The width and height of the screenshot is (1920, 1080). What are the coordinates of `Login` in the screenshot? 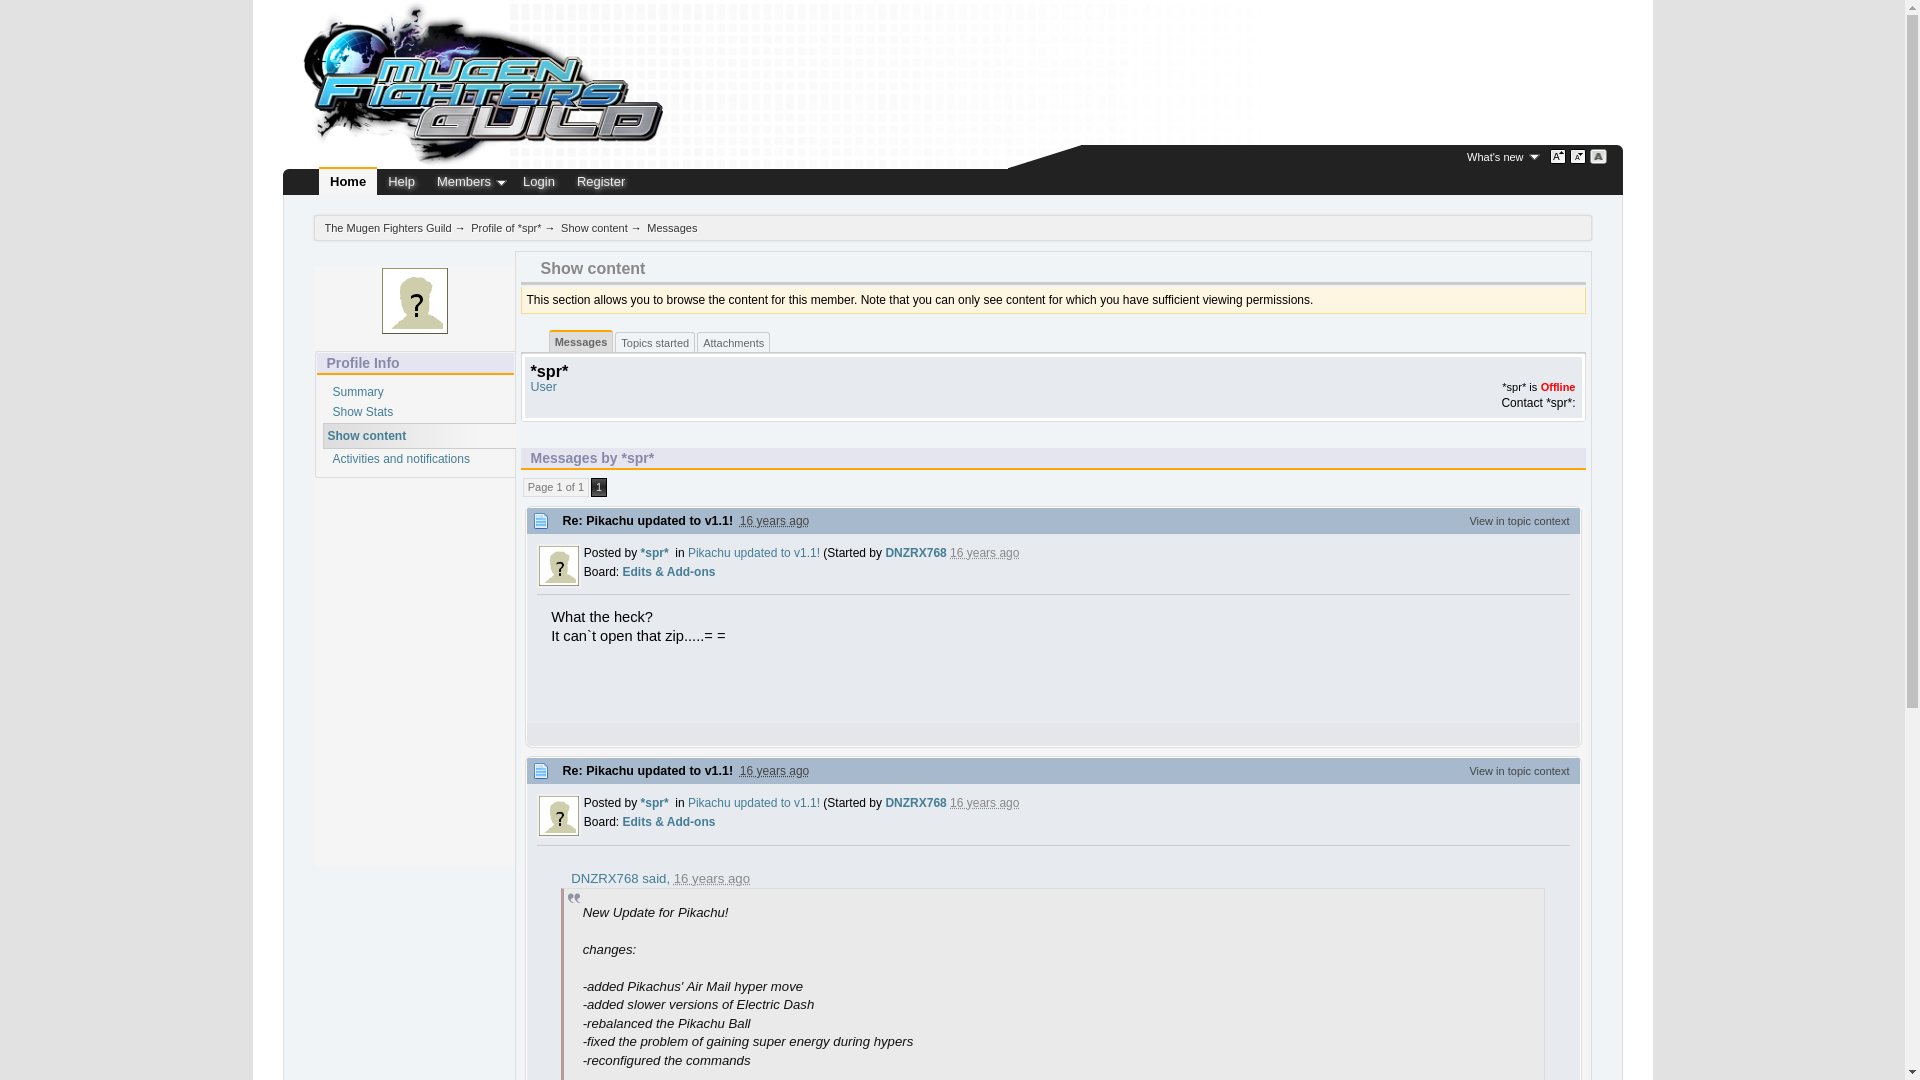 It's located at (539, 182).